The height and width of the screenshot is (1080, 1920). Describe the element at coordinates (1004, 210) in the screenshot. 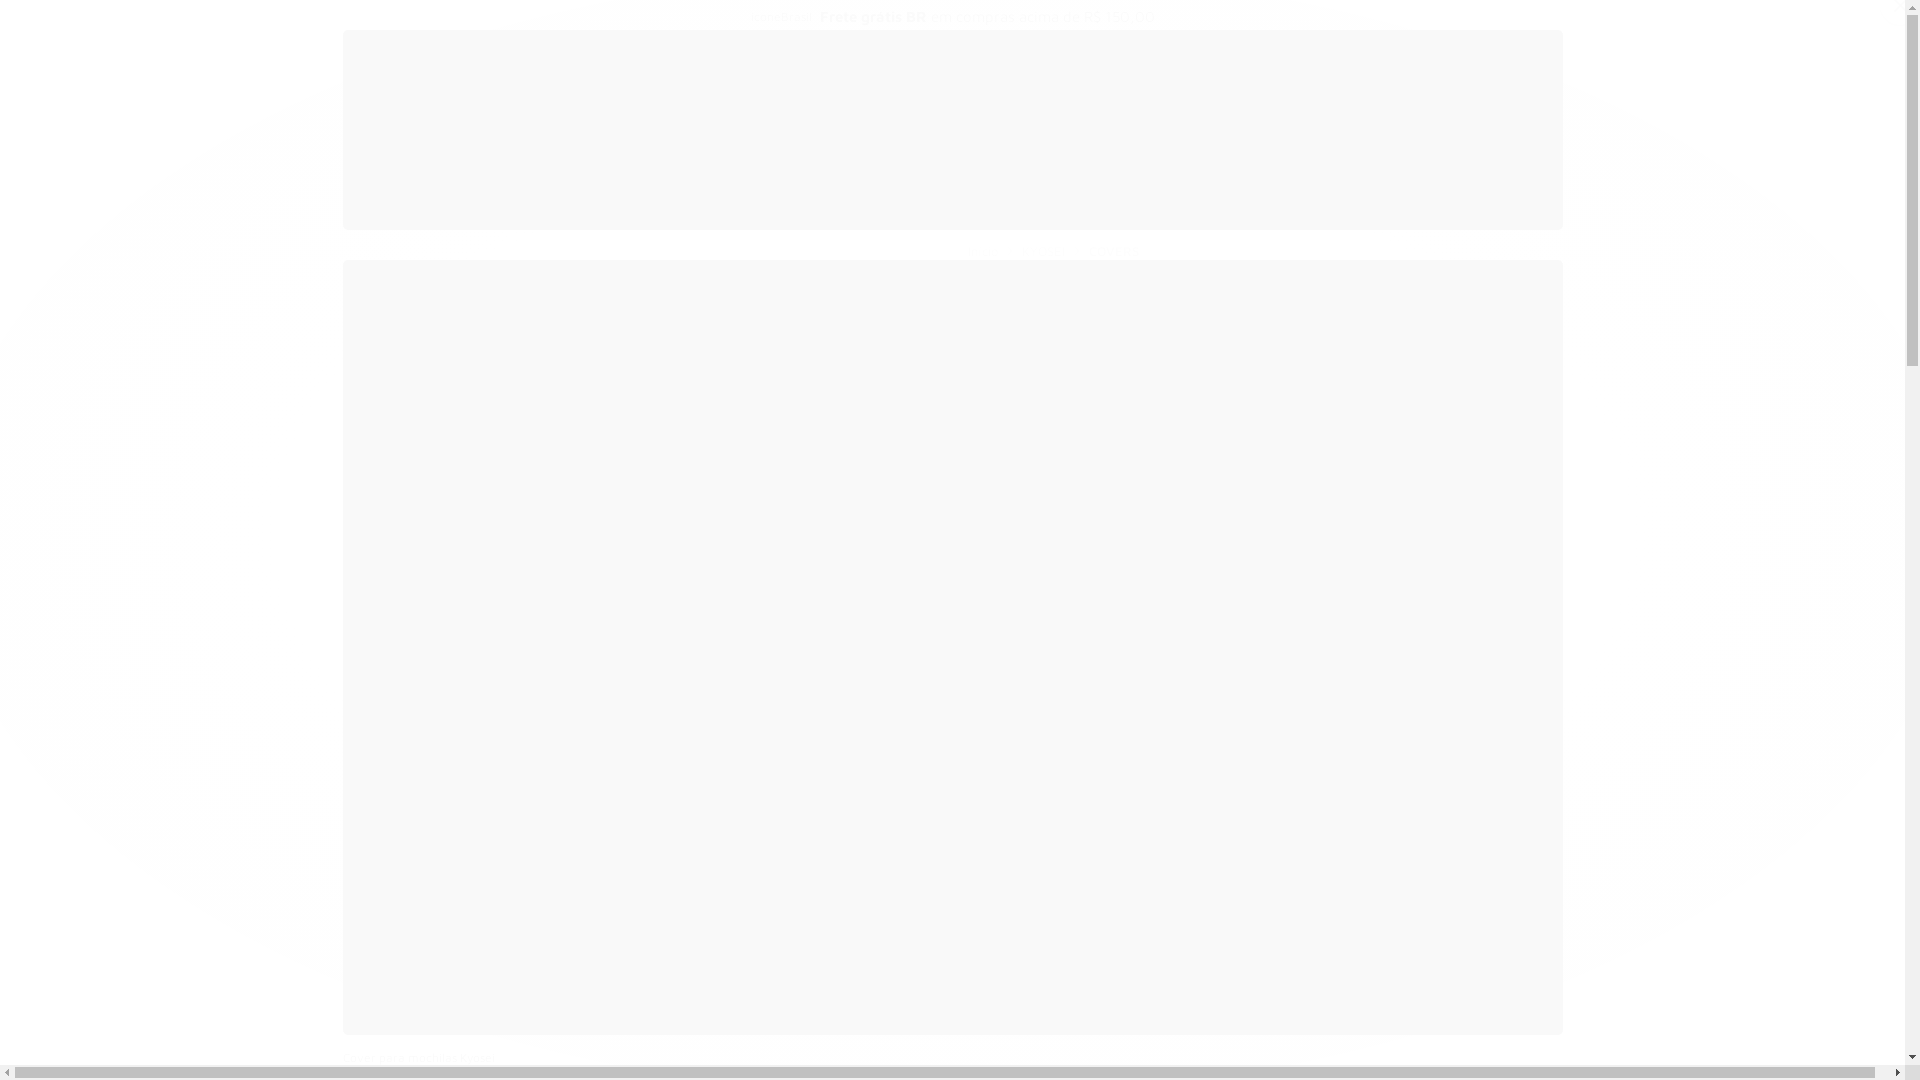

I see `KYOSEI` at that location.